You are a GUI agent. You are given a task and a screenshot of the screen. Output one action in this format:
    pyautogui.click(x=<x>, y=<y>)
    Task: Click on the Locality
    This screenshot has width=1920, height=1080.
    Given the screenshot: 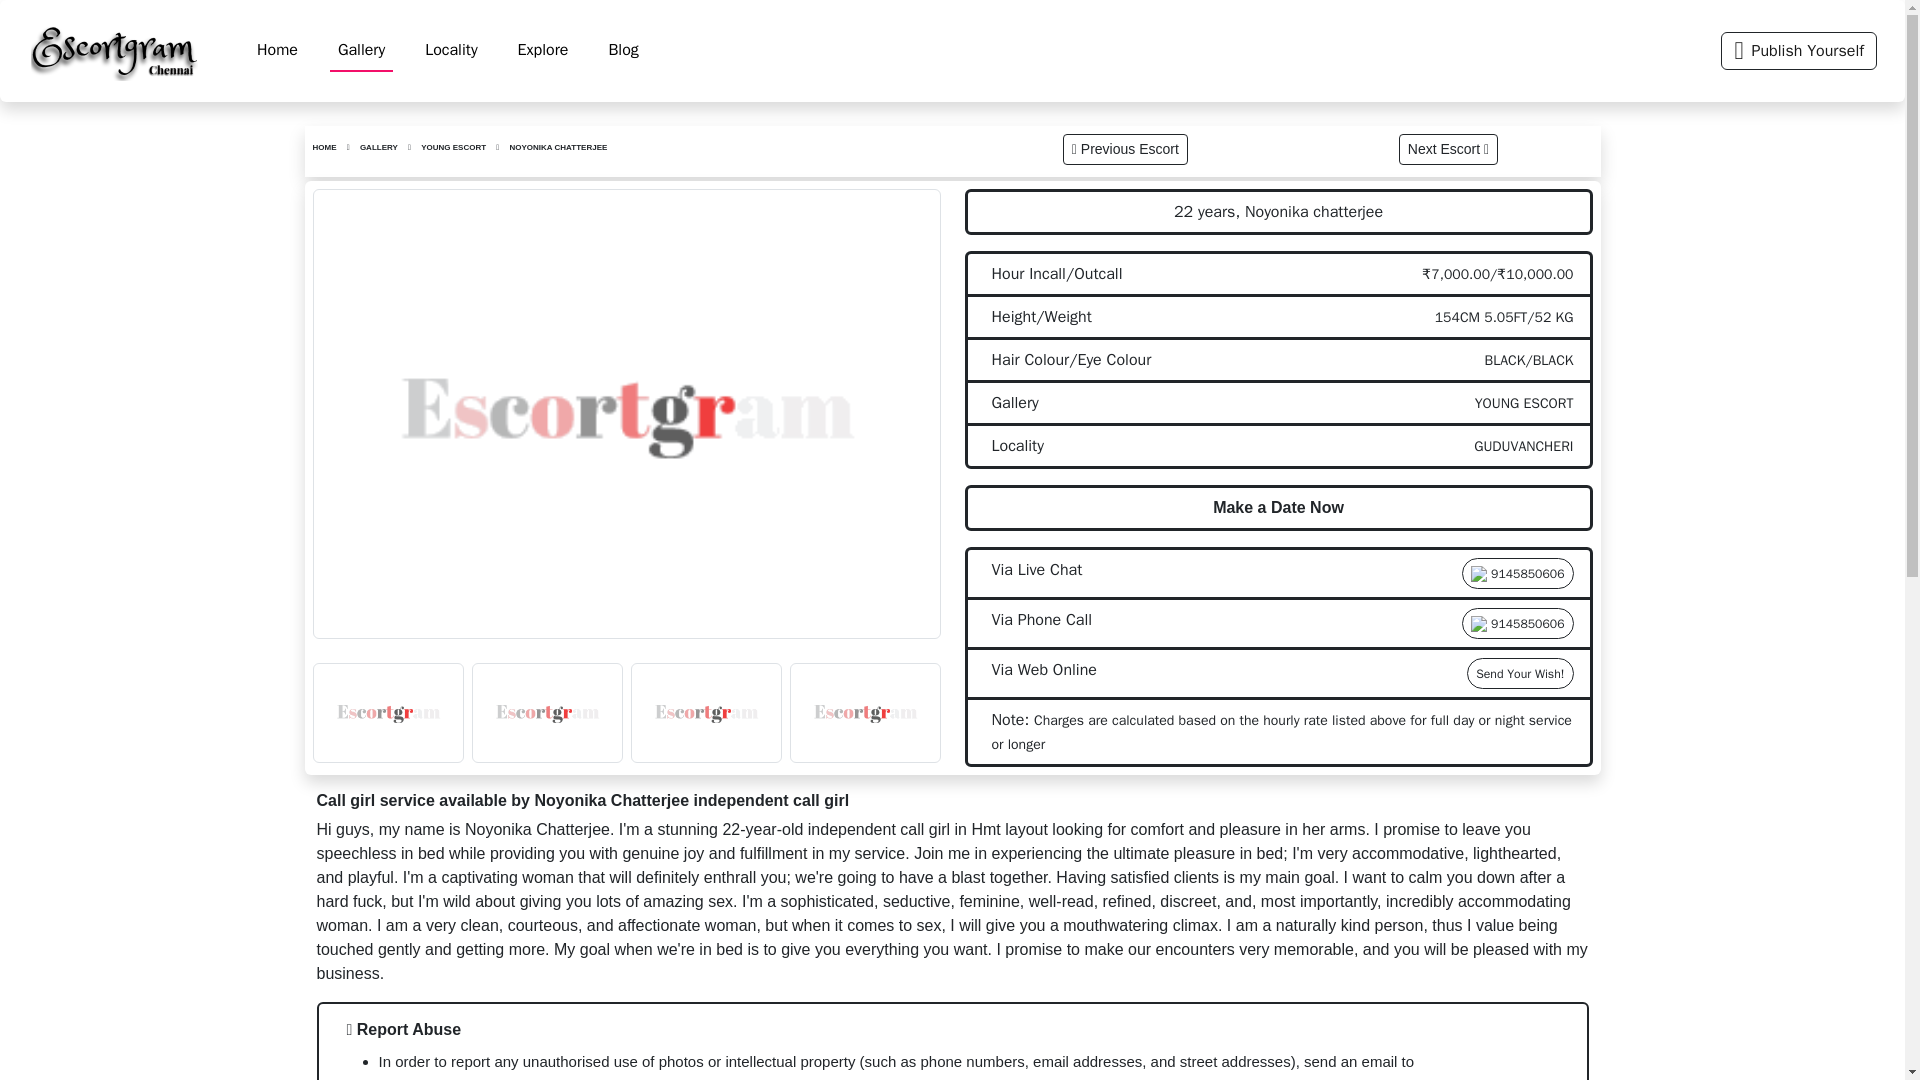 What is the action you would take?
    pyautogui.click(x=450, y=50)
    